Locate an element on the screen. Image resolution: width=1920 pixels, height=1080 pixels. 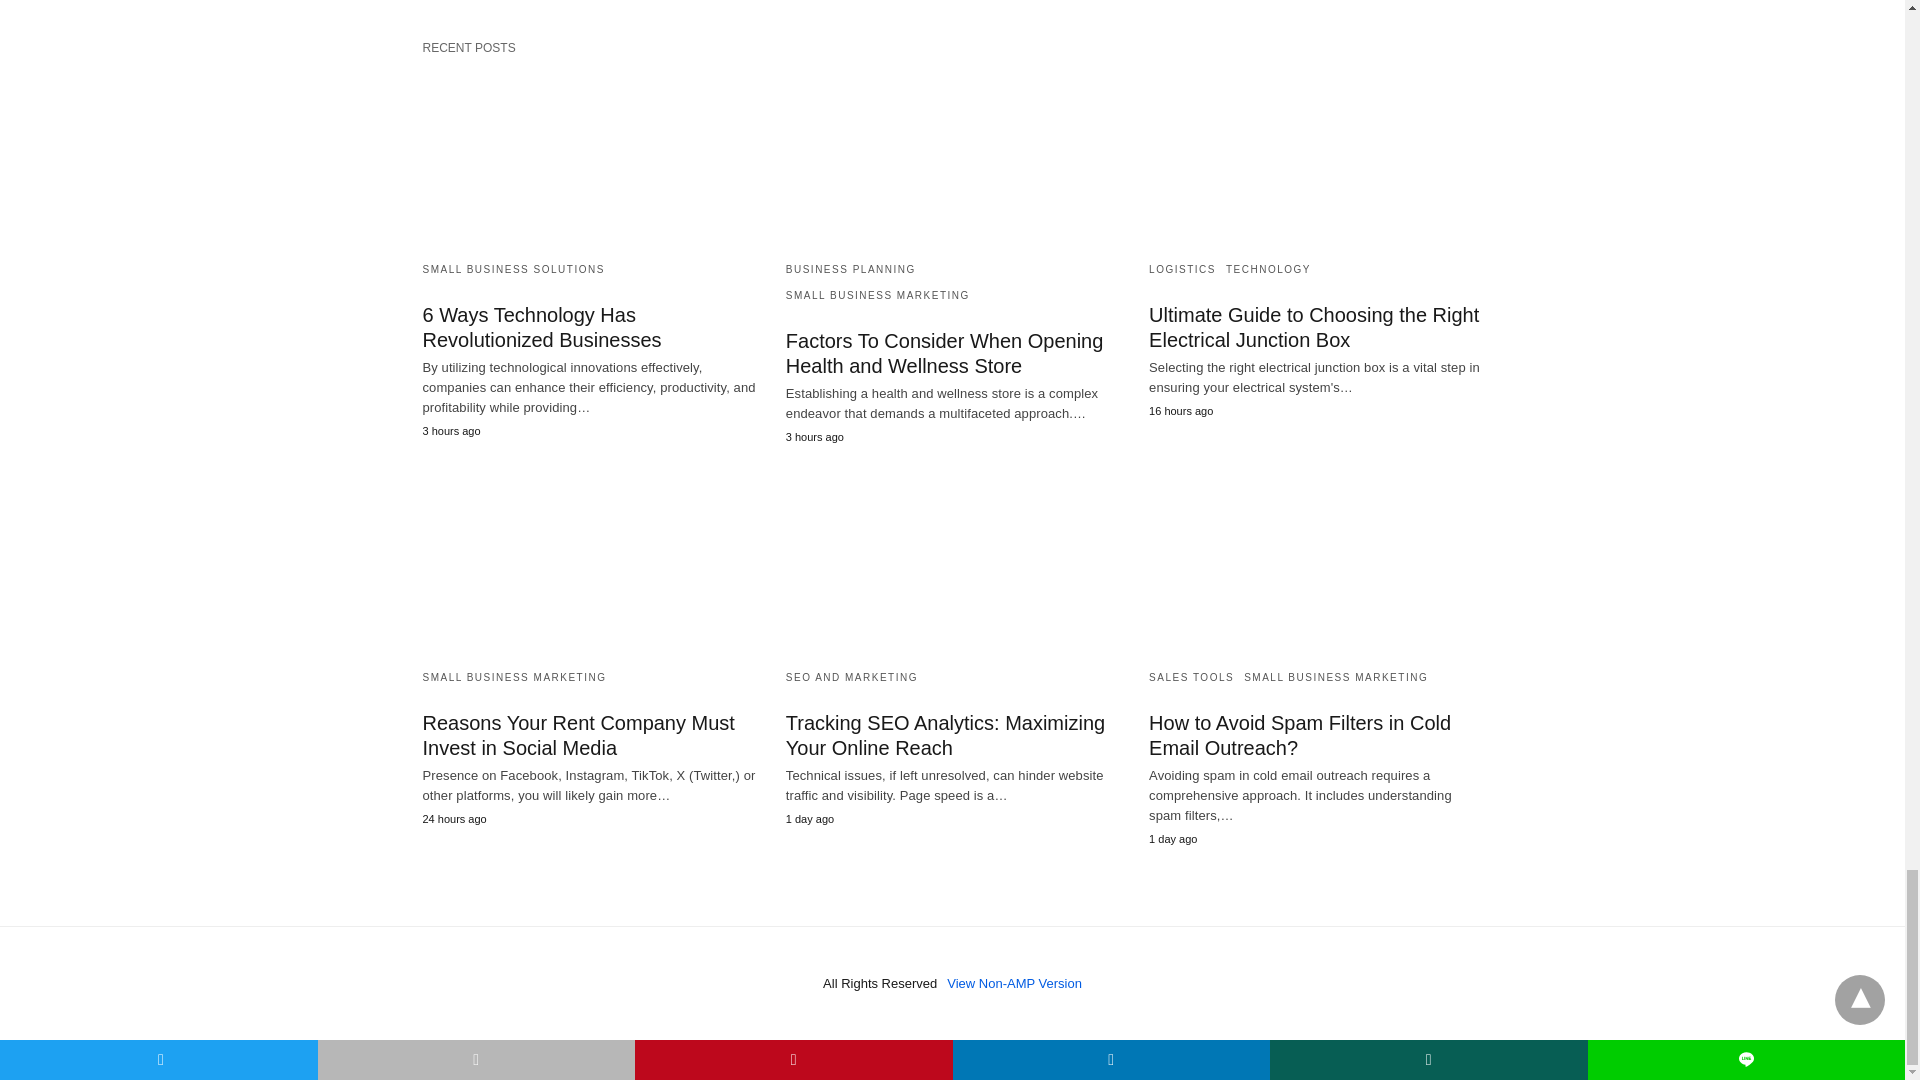
TECHNOLOGY is located at coordinates (1268, 269).